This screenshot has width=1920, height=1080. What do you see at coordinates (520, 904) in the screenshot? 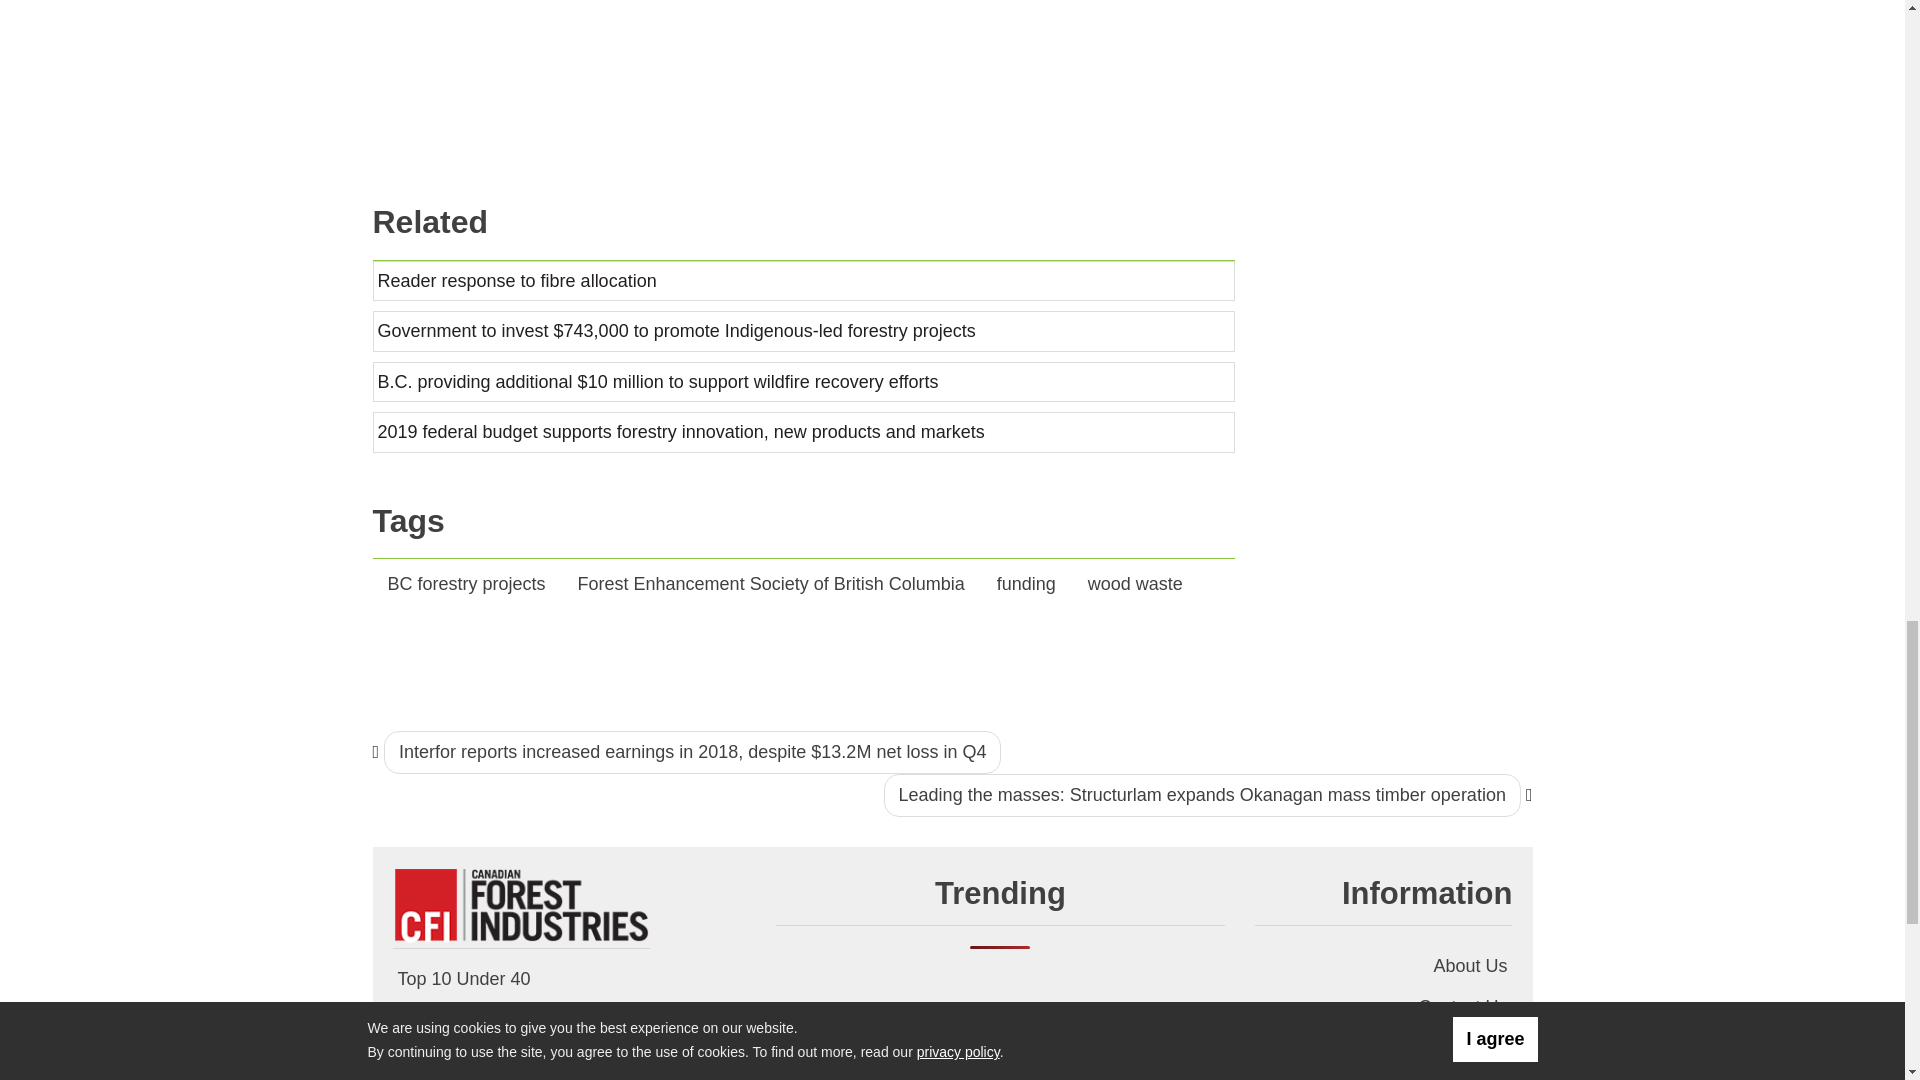
I see `Wood Business` at bounding box center [520, 904].